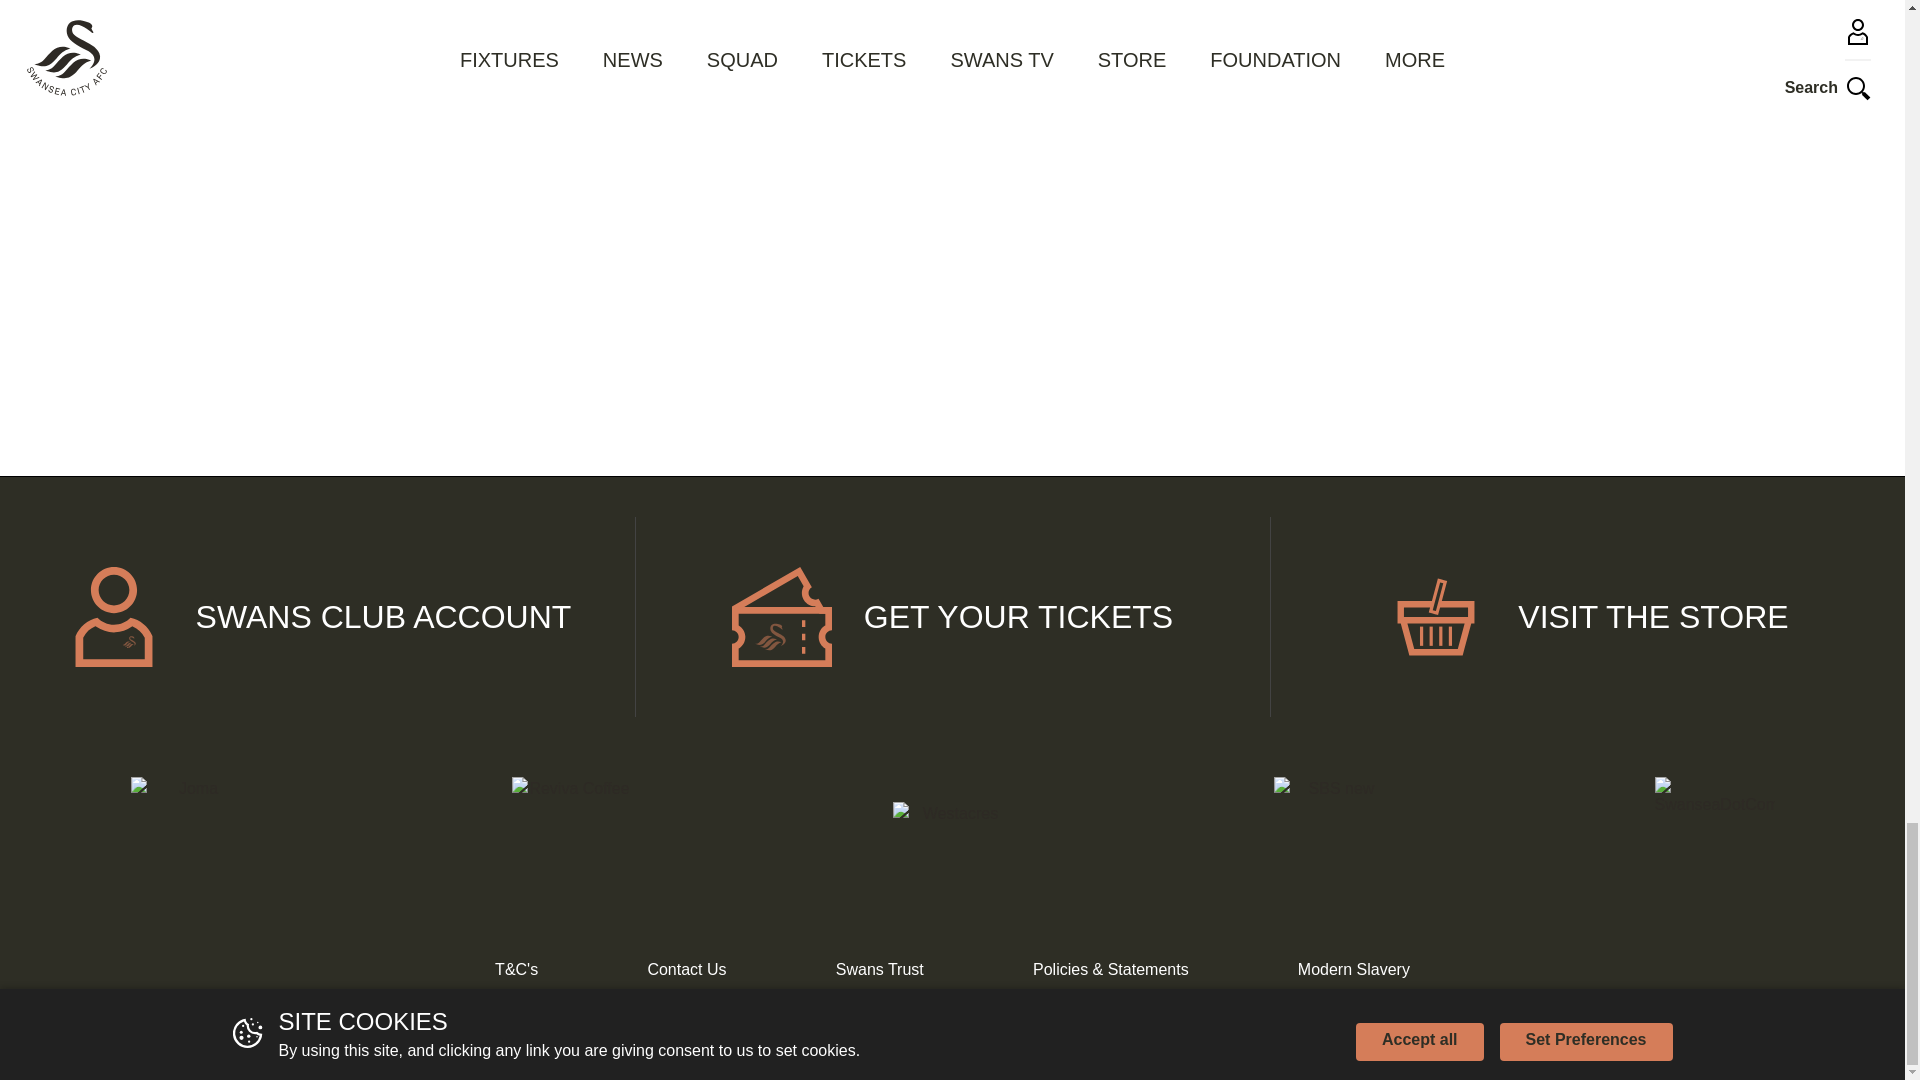  I want to click on 3rd party ad content, so click(472, 48).